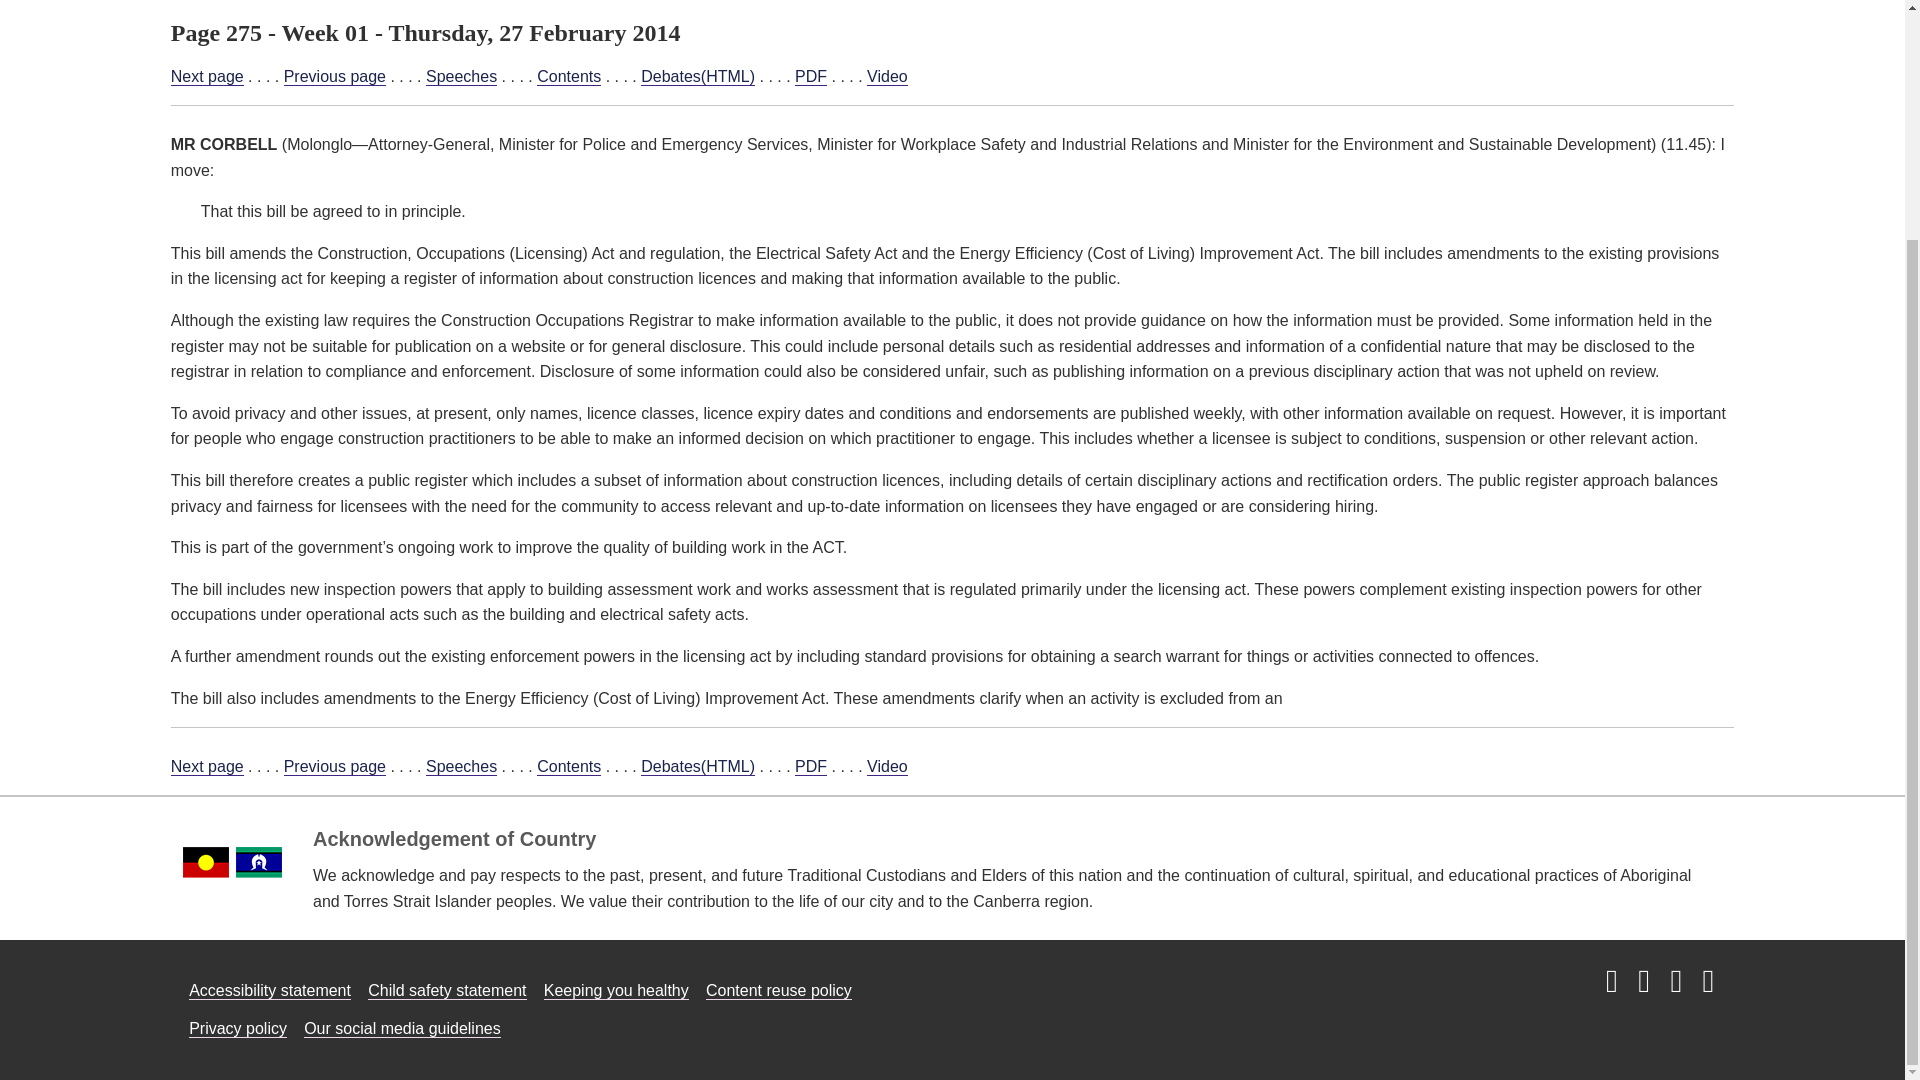 This screenshot has width=1920, height=1080. What do you see at coordinates (1643, 982) in the screenshot?
I see `Link to Facebook` at bounding box center [1643, 982].